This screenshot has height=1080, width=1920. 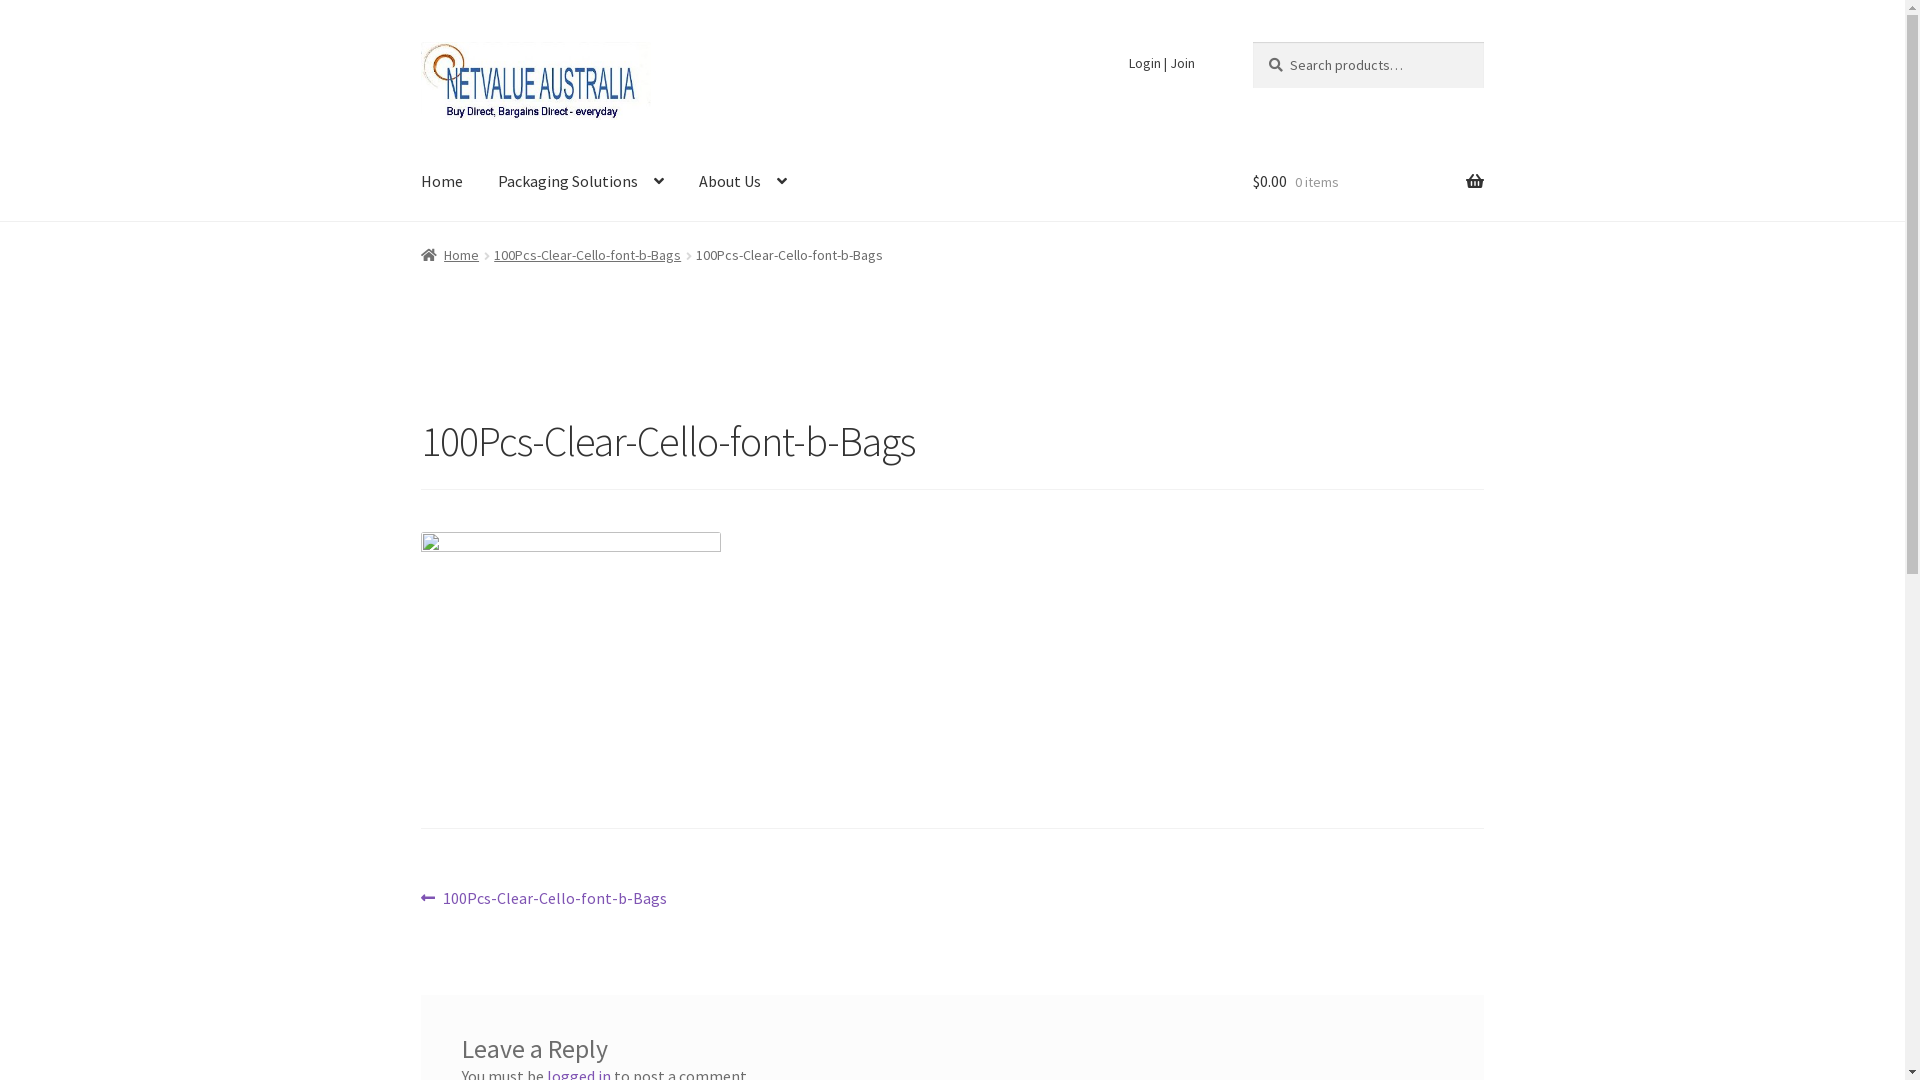 I want to click on Previous post:
100Pcs-Clear-Cello-font-b-Bags, so click(x=544, y=898).